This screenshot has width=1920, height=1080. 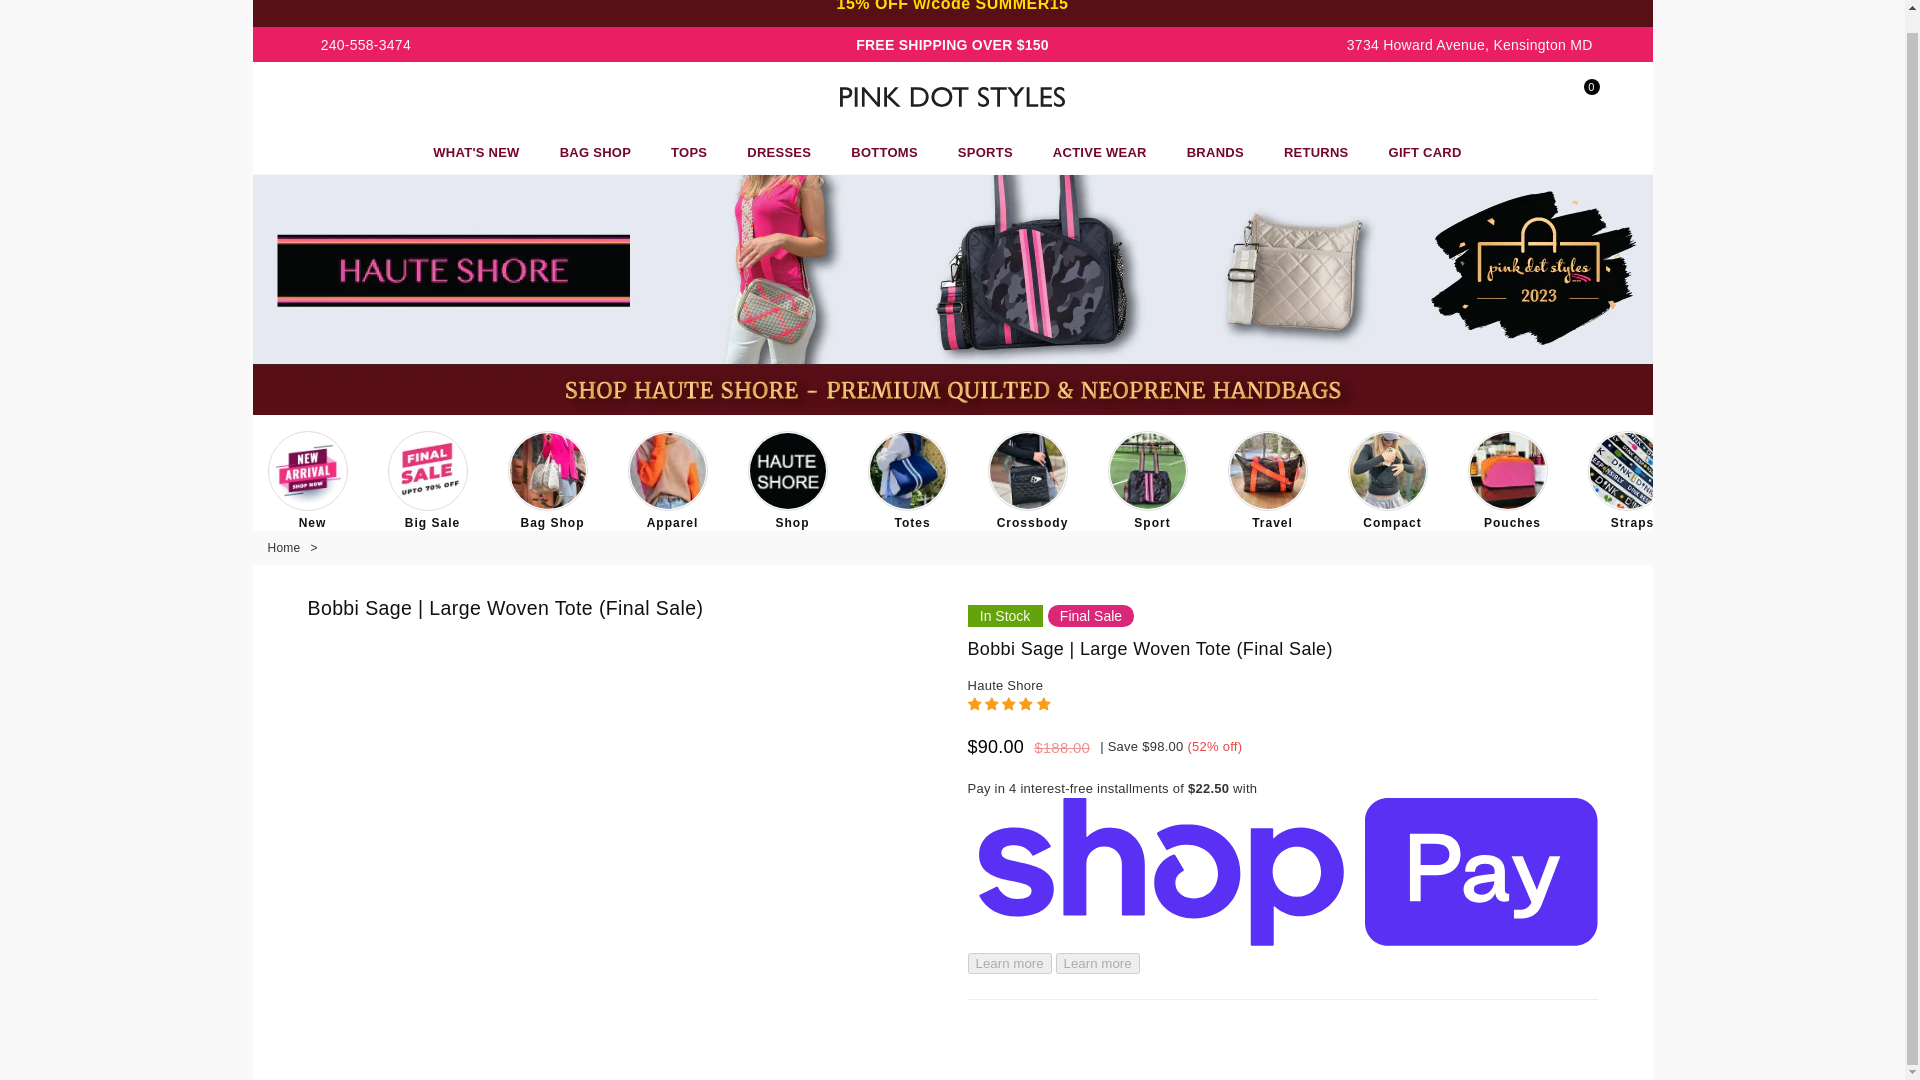 I want to click on Cart, so click(x=1573, y=97).